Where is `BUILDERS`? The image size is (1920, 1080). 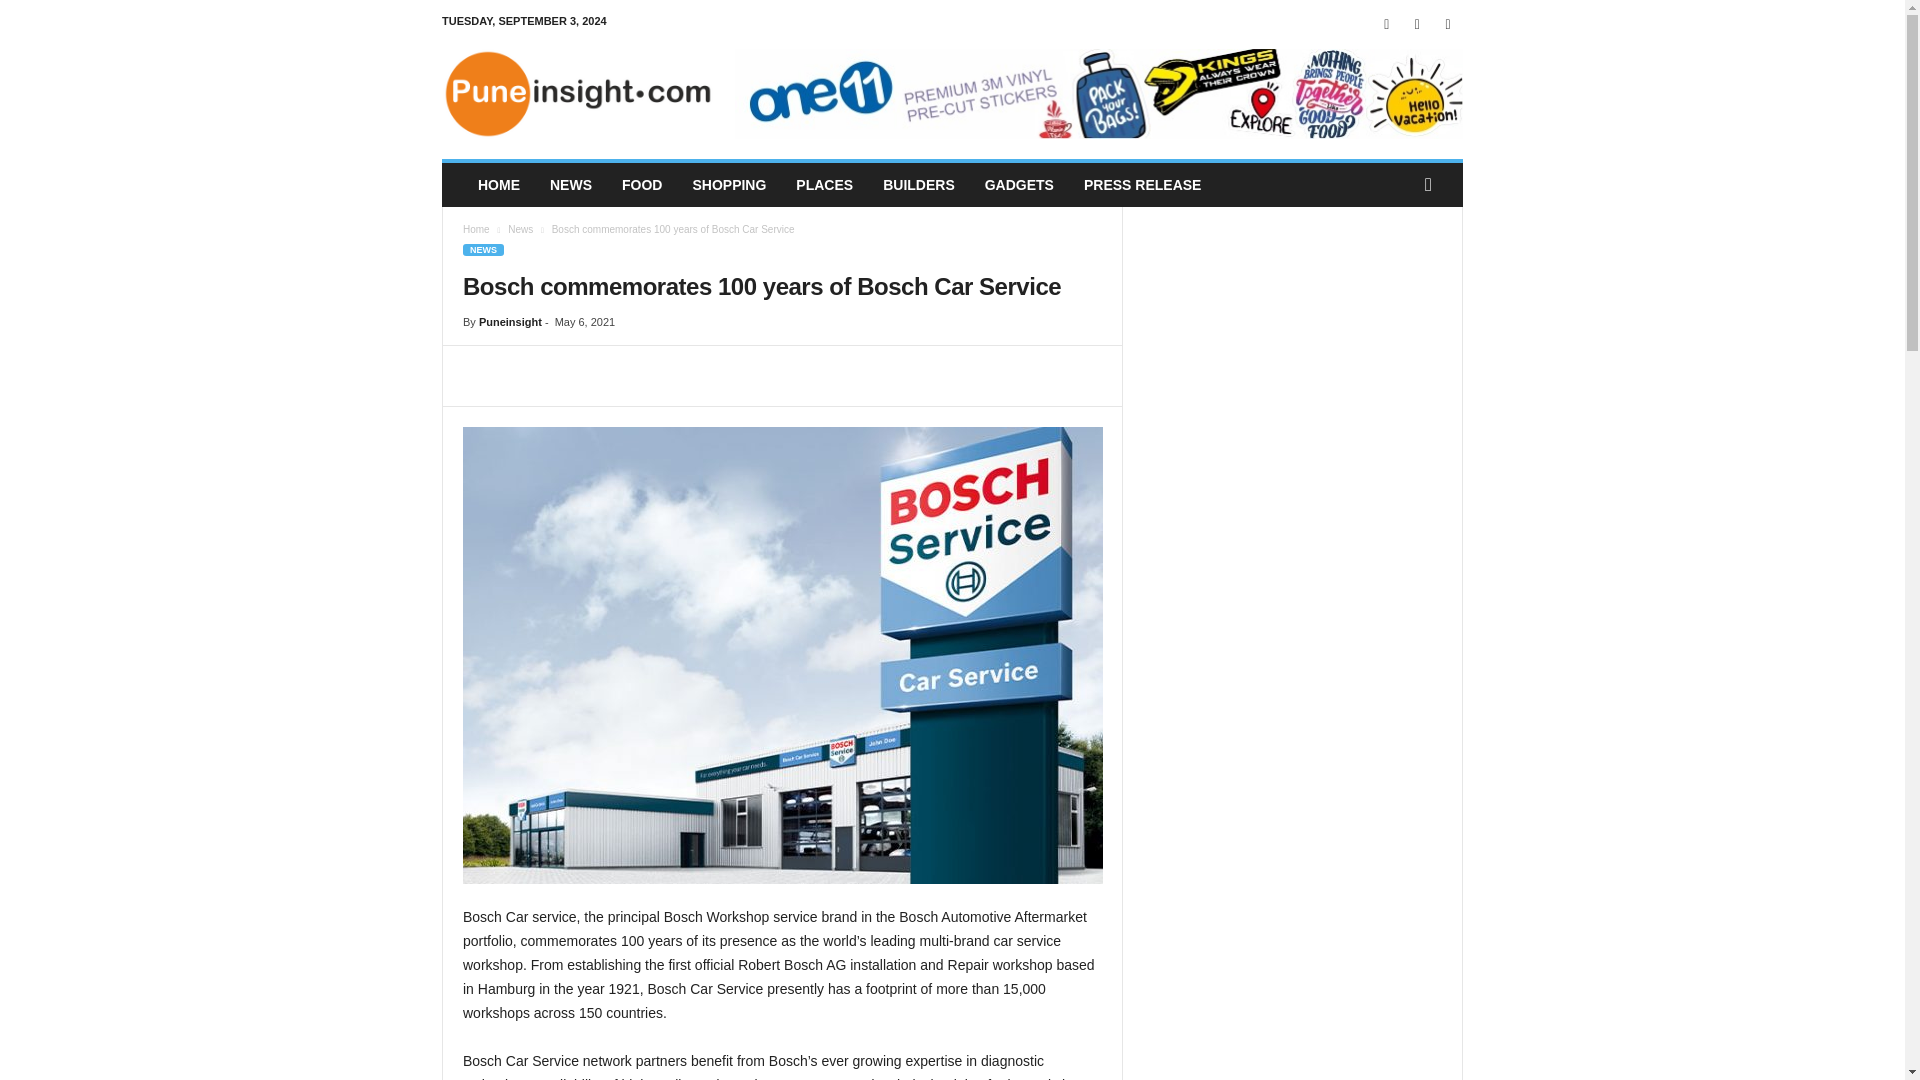
BUILDERS is located at coordinates (918, 185).